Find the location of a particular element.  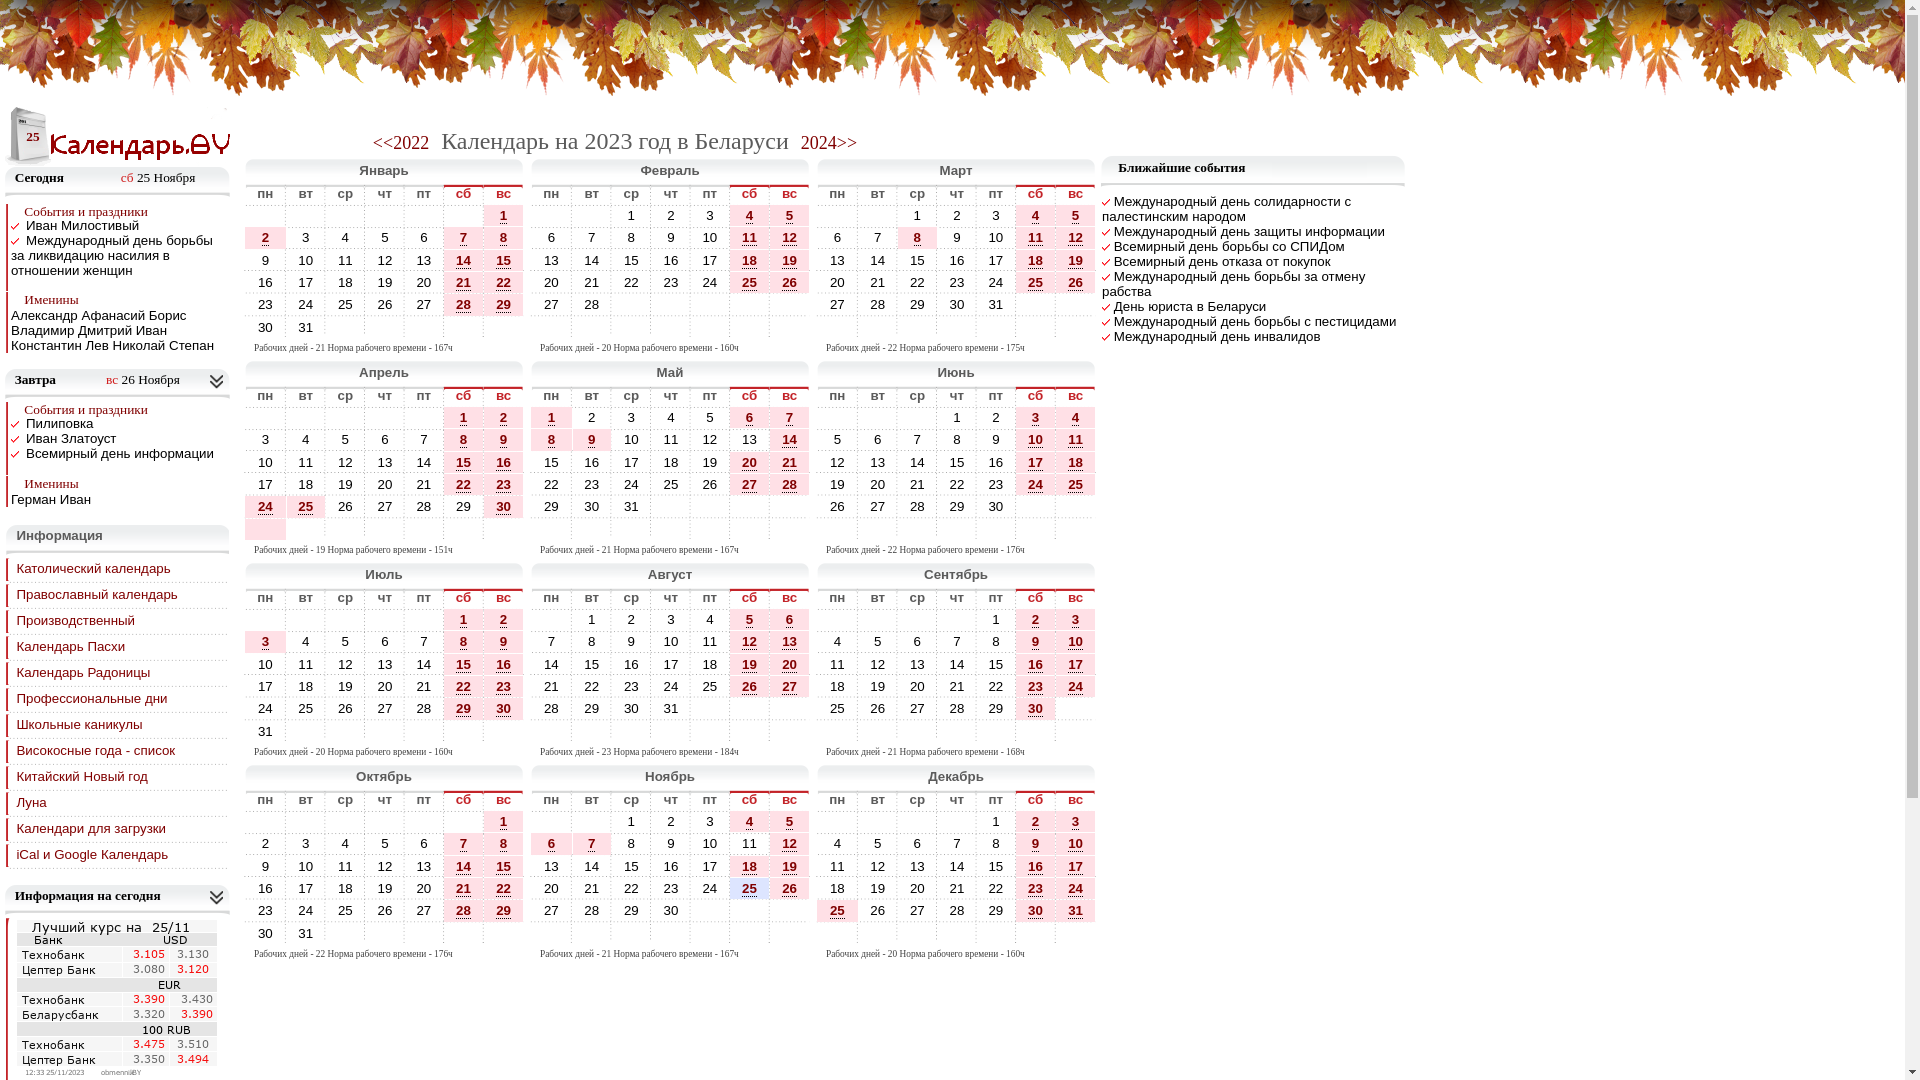

  is located at coordinates (504, 530).